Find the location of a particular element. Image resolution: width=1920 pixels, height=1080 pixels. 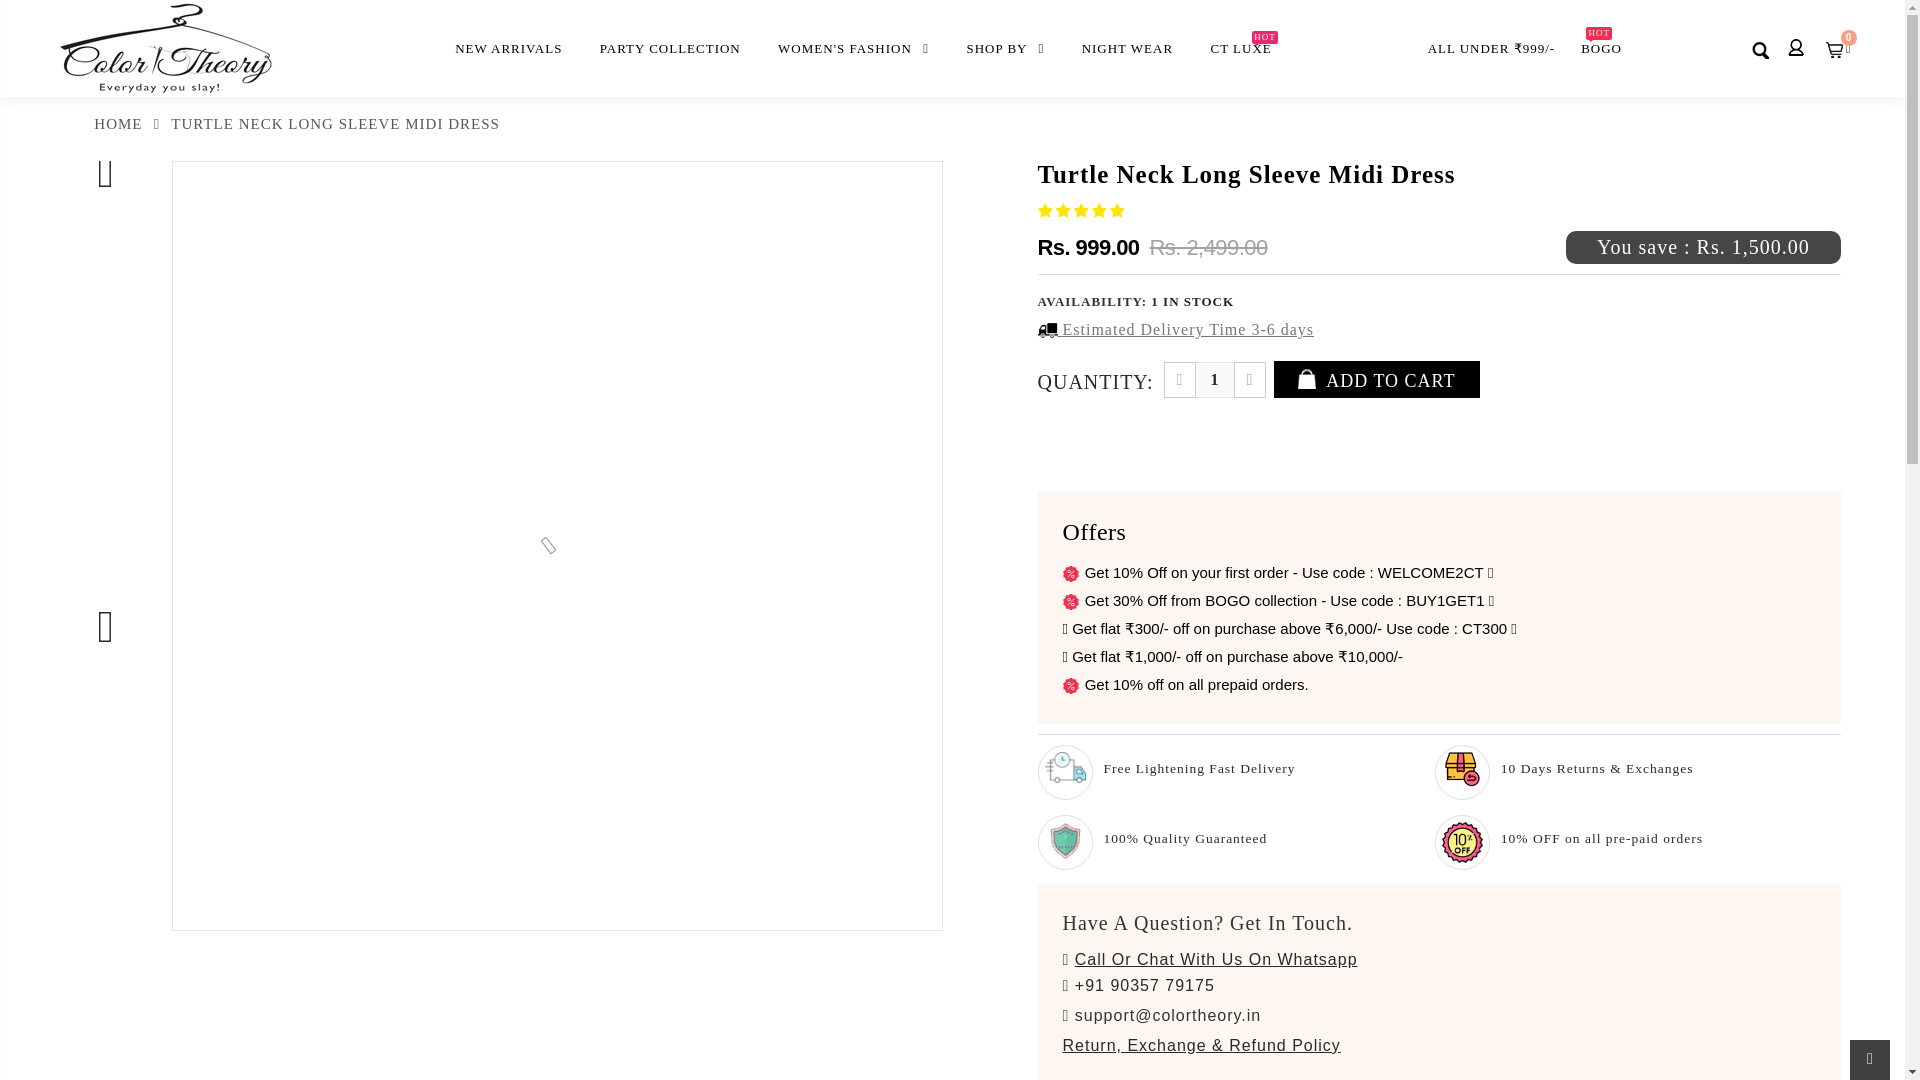

WOMEN'S FASHION is located at coordinates (852, 48).